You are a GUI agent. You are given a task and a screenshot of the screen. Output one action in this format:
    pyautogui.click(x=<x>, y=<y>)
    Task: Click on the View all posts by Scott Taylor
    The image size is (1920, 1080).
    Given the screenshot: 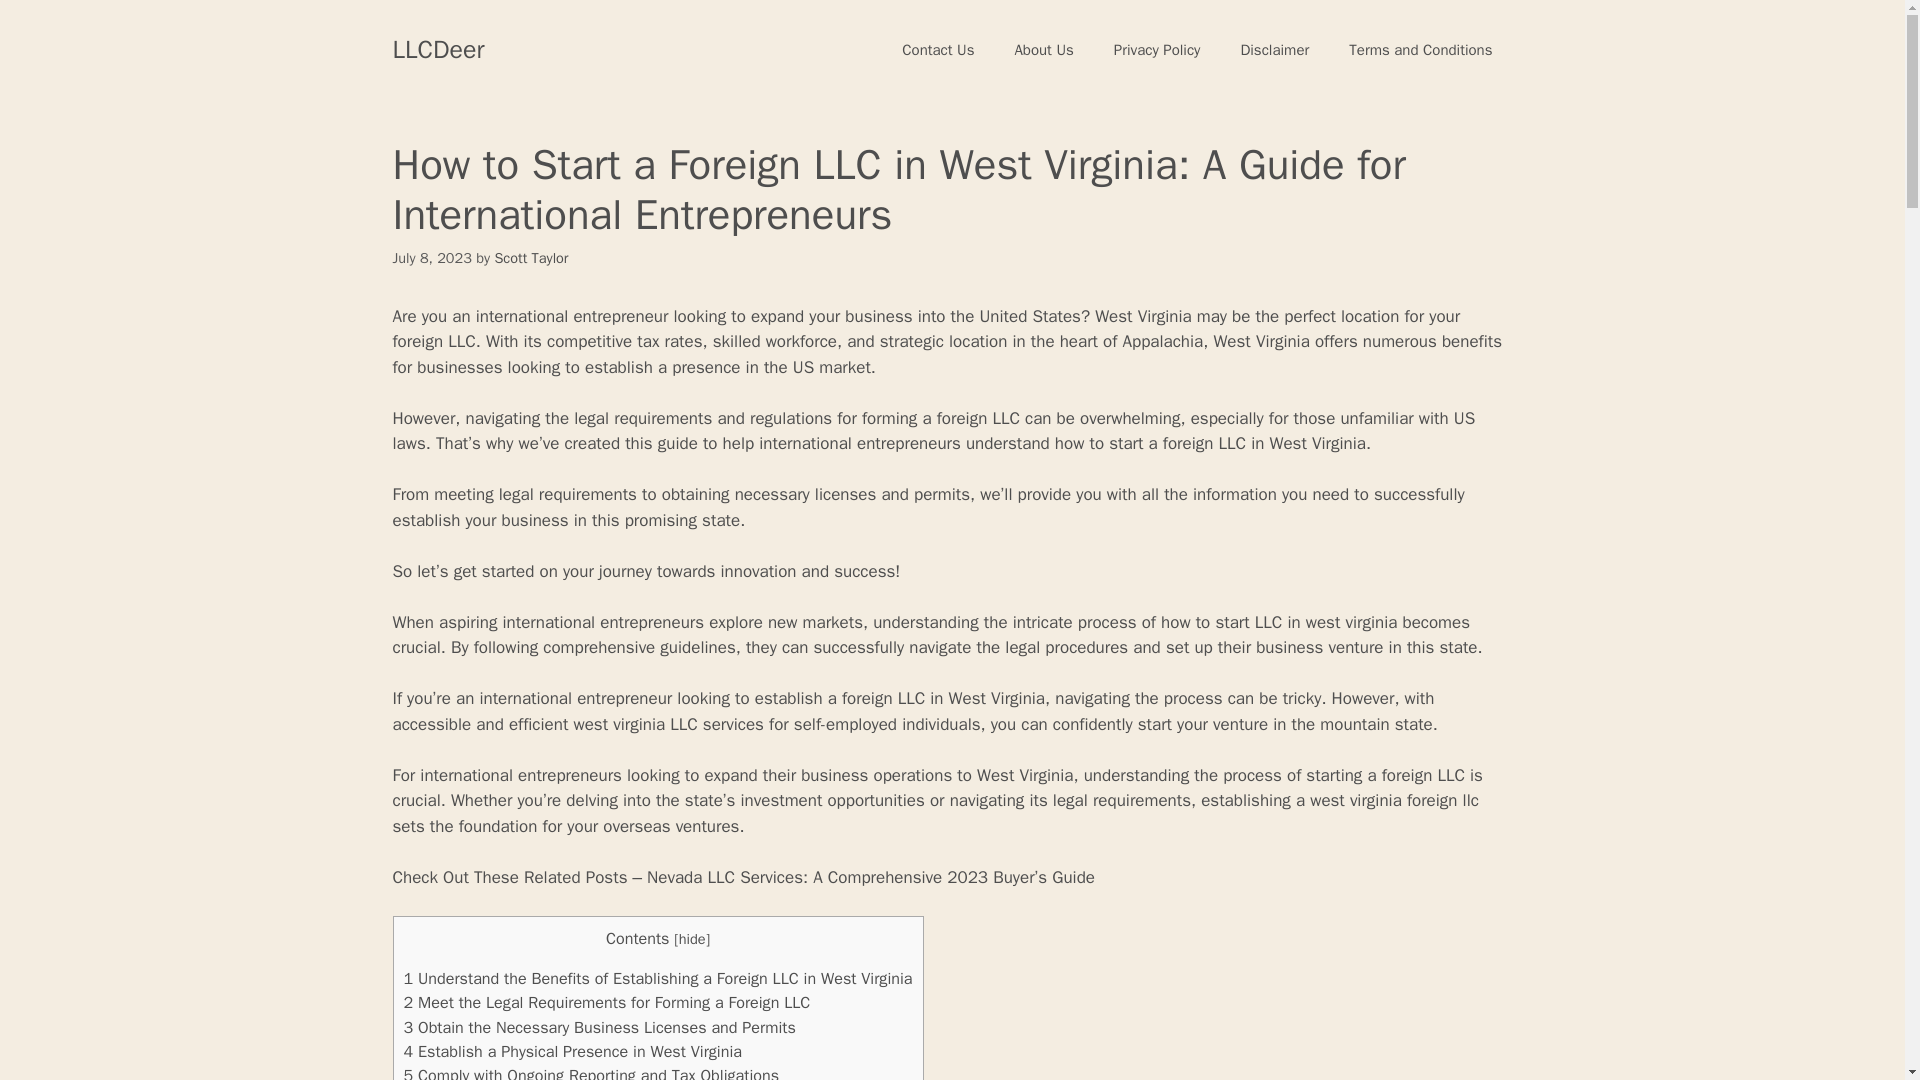 What is the action you would take?
    pyautogui.click(x=530, y=258)
    